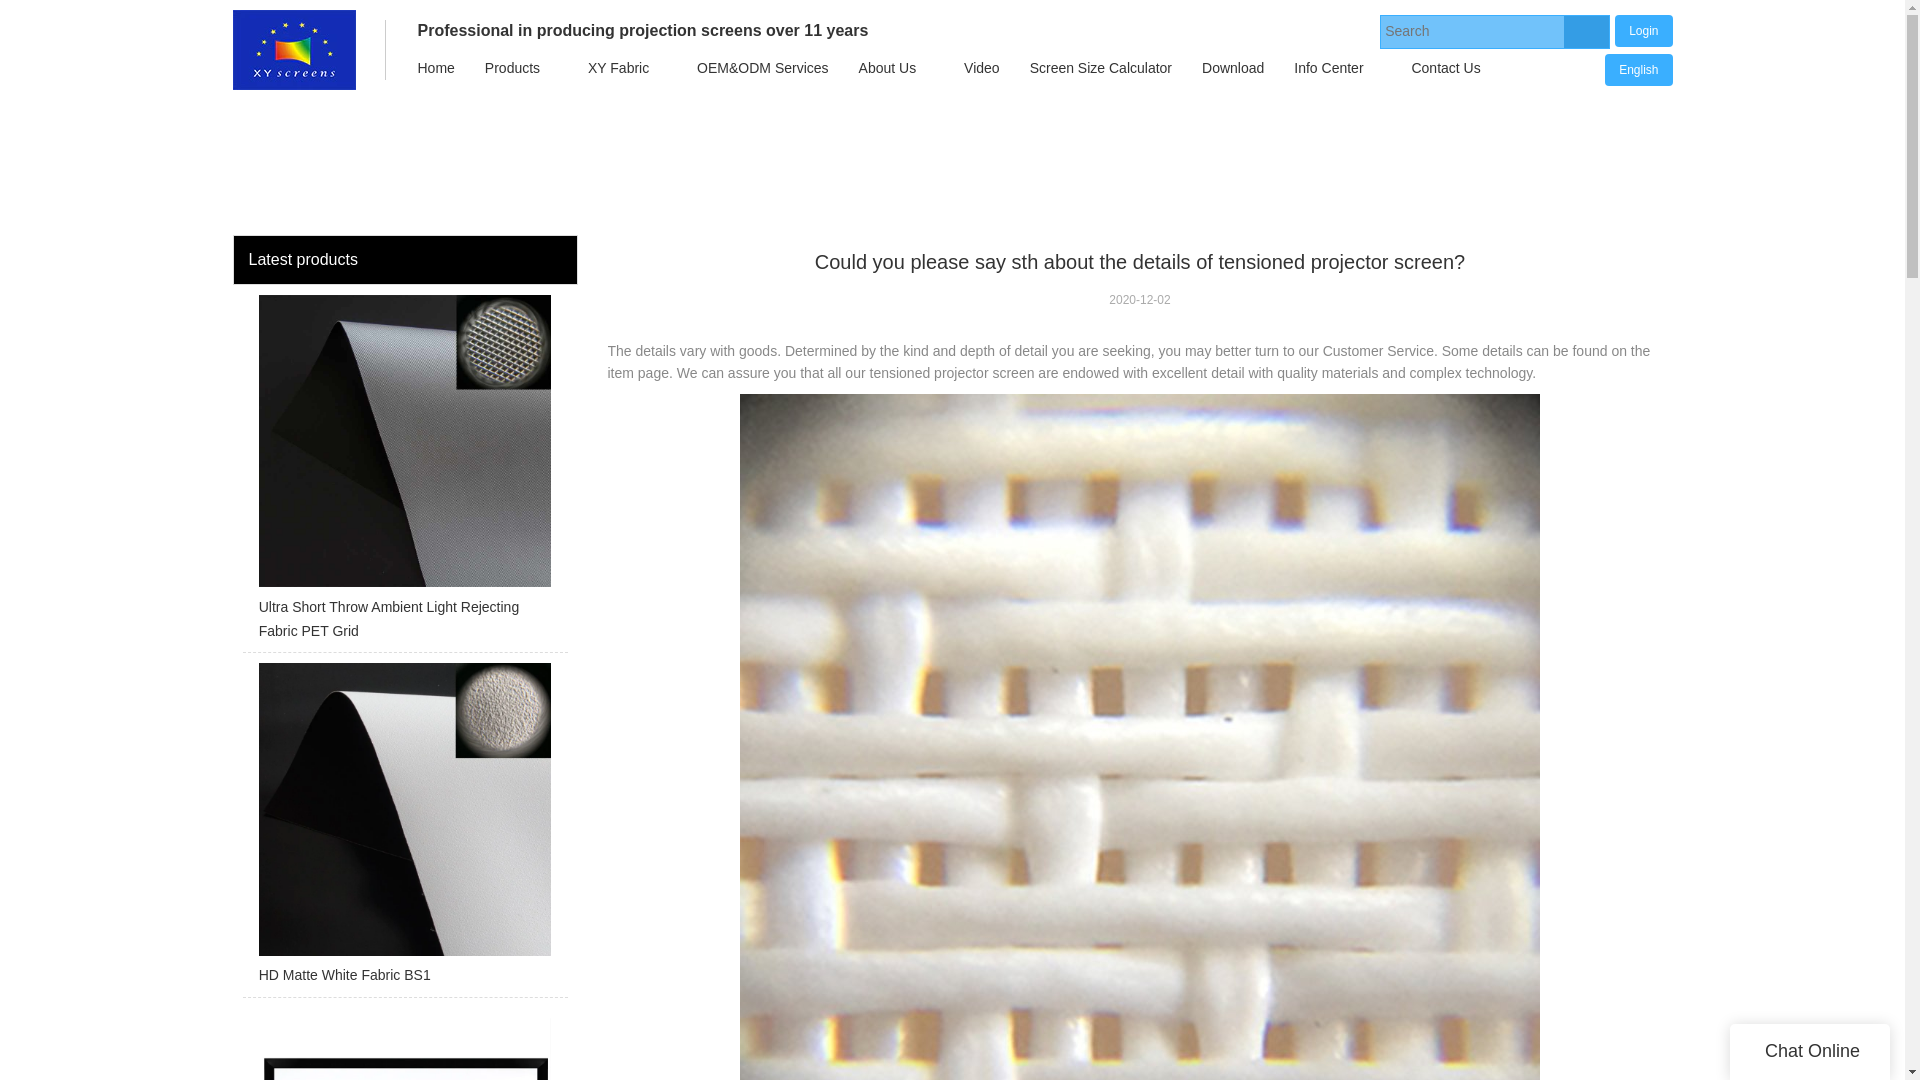  Describe the element at coordinates (982, 68) in the screenshot. I see `Video` at that location.